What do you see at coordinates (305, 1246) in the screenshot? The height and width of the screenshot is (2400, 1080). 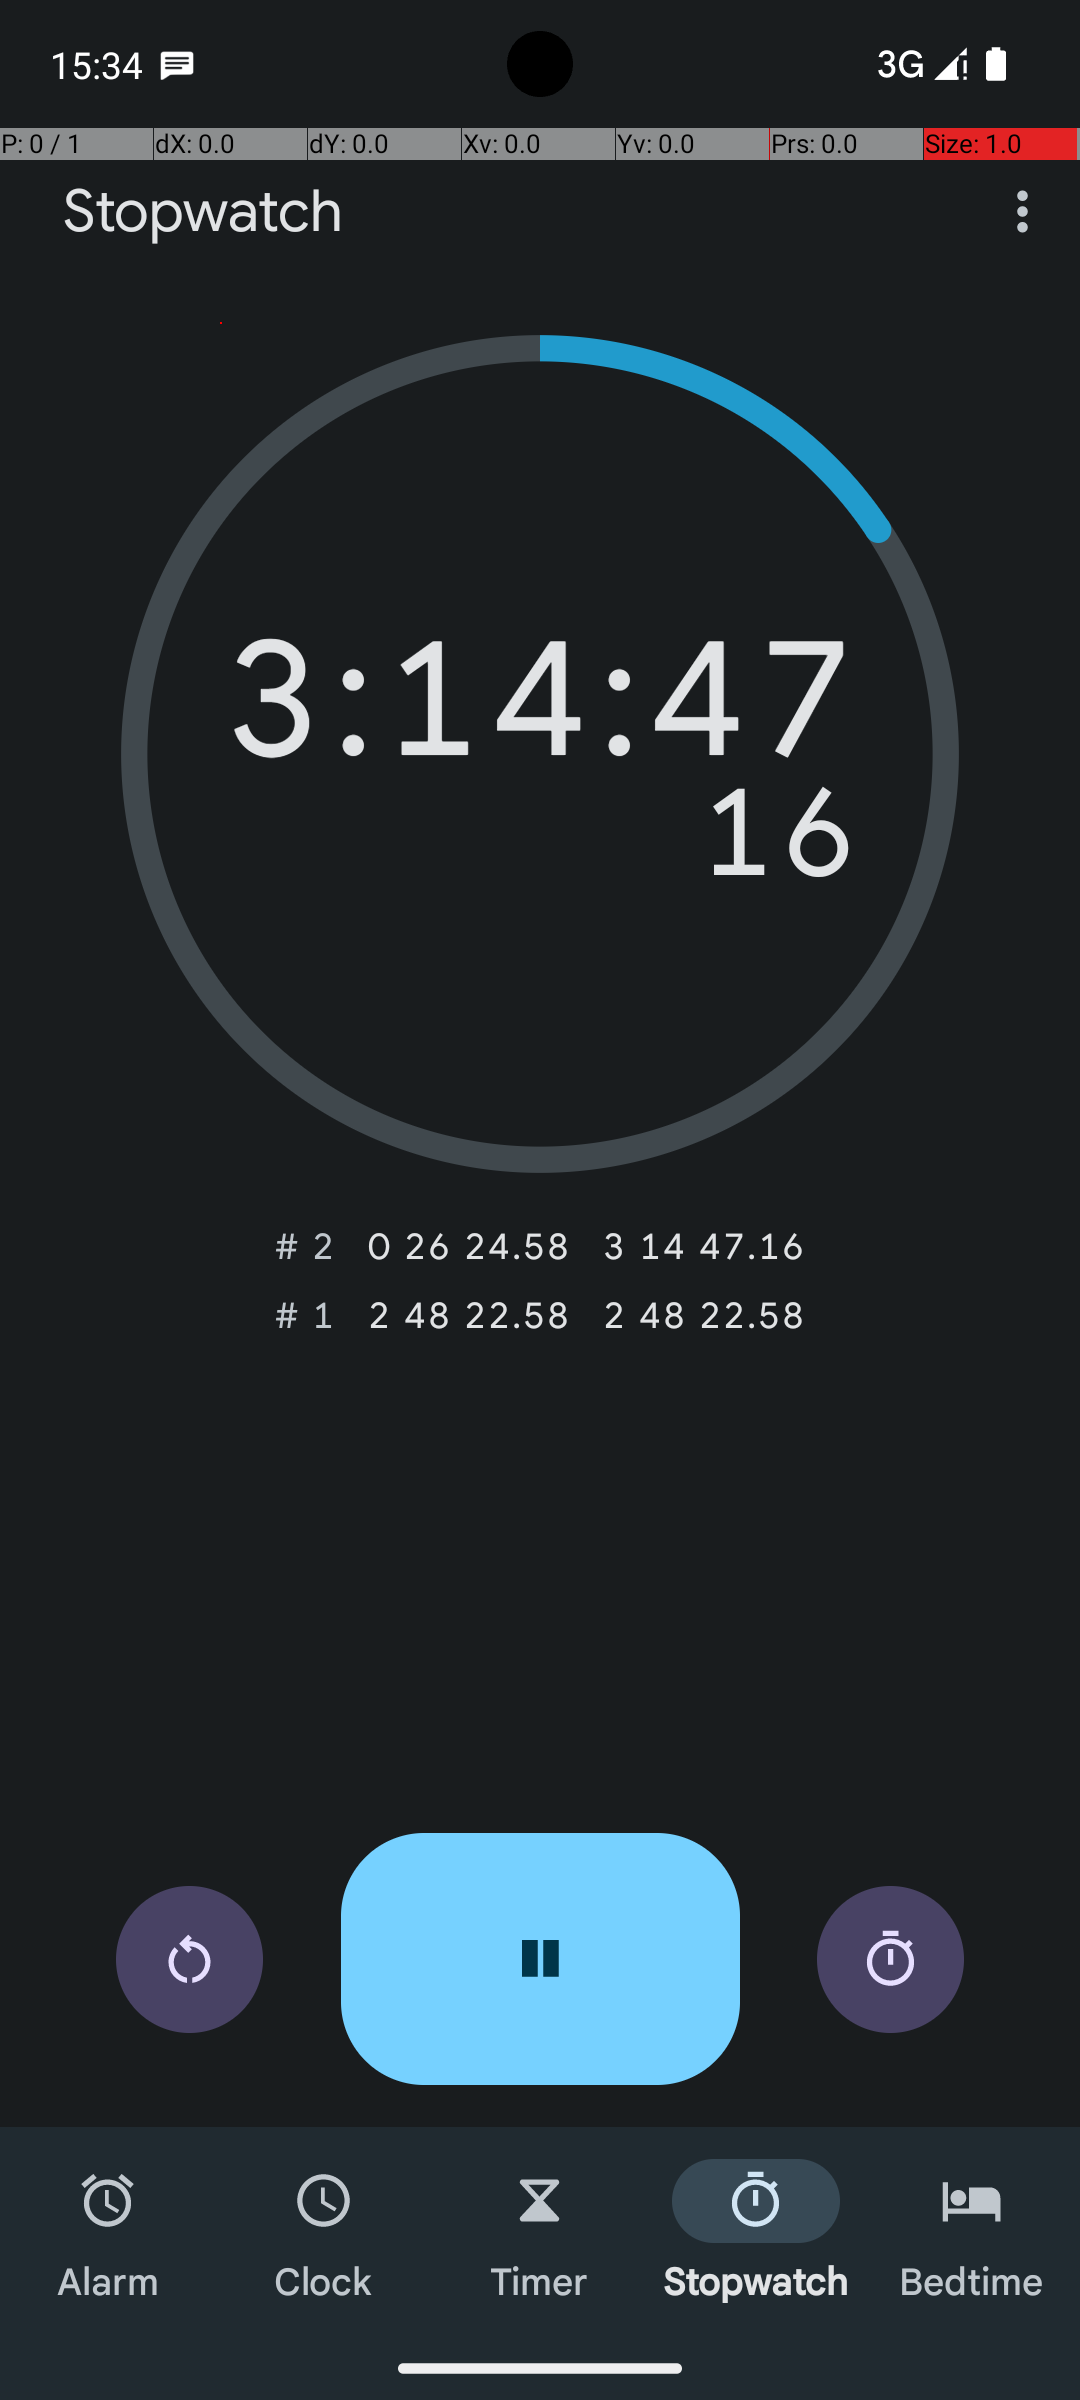 I see `# 2` at bounding box center [305, 1246].